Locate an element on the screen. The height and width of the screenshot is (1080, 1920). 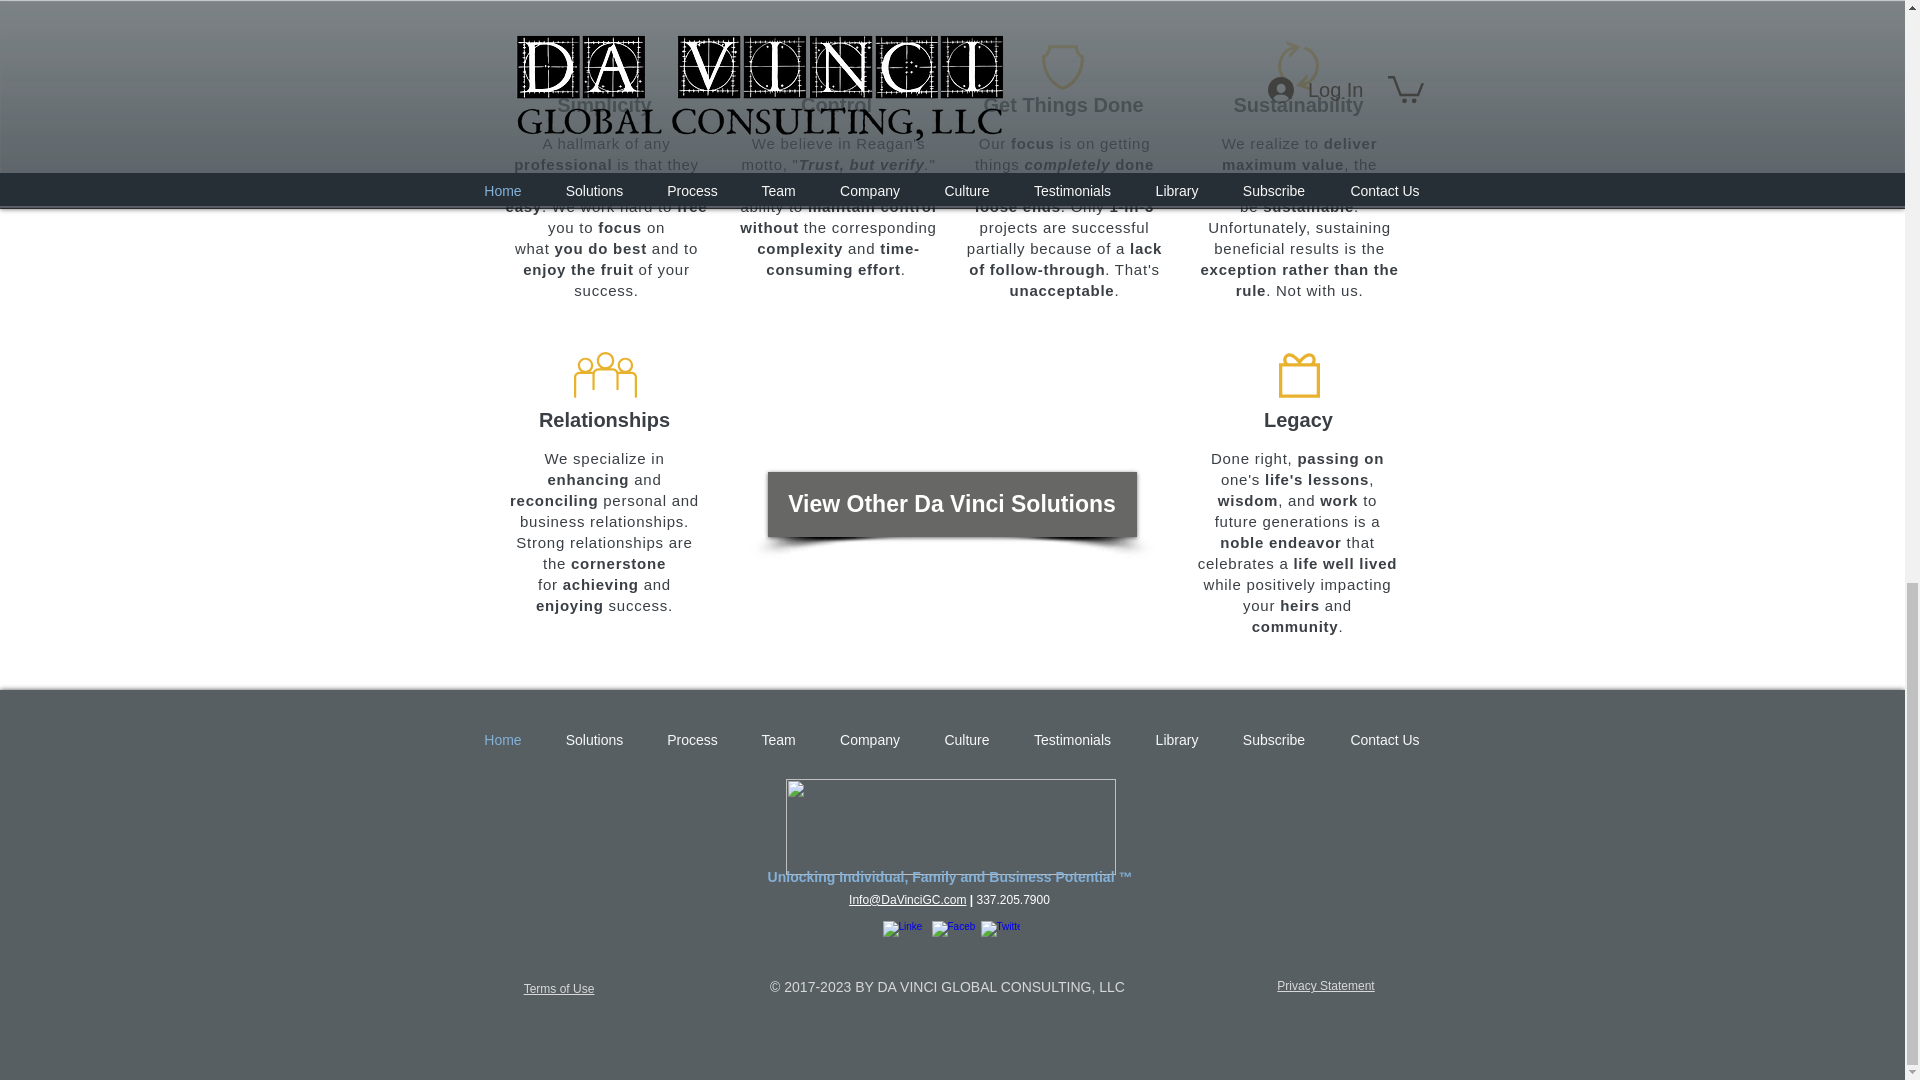
Terms of Use is located at coordinates (560, 988).